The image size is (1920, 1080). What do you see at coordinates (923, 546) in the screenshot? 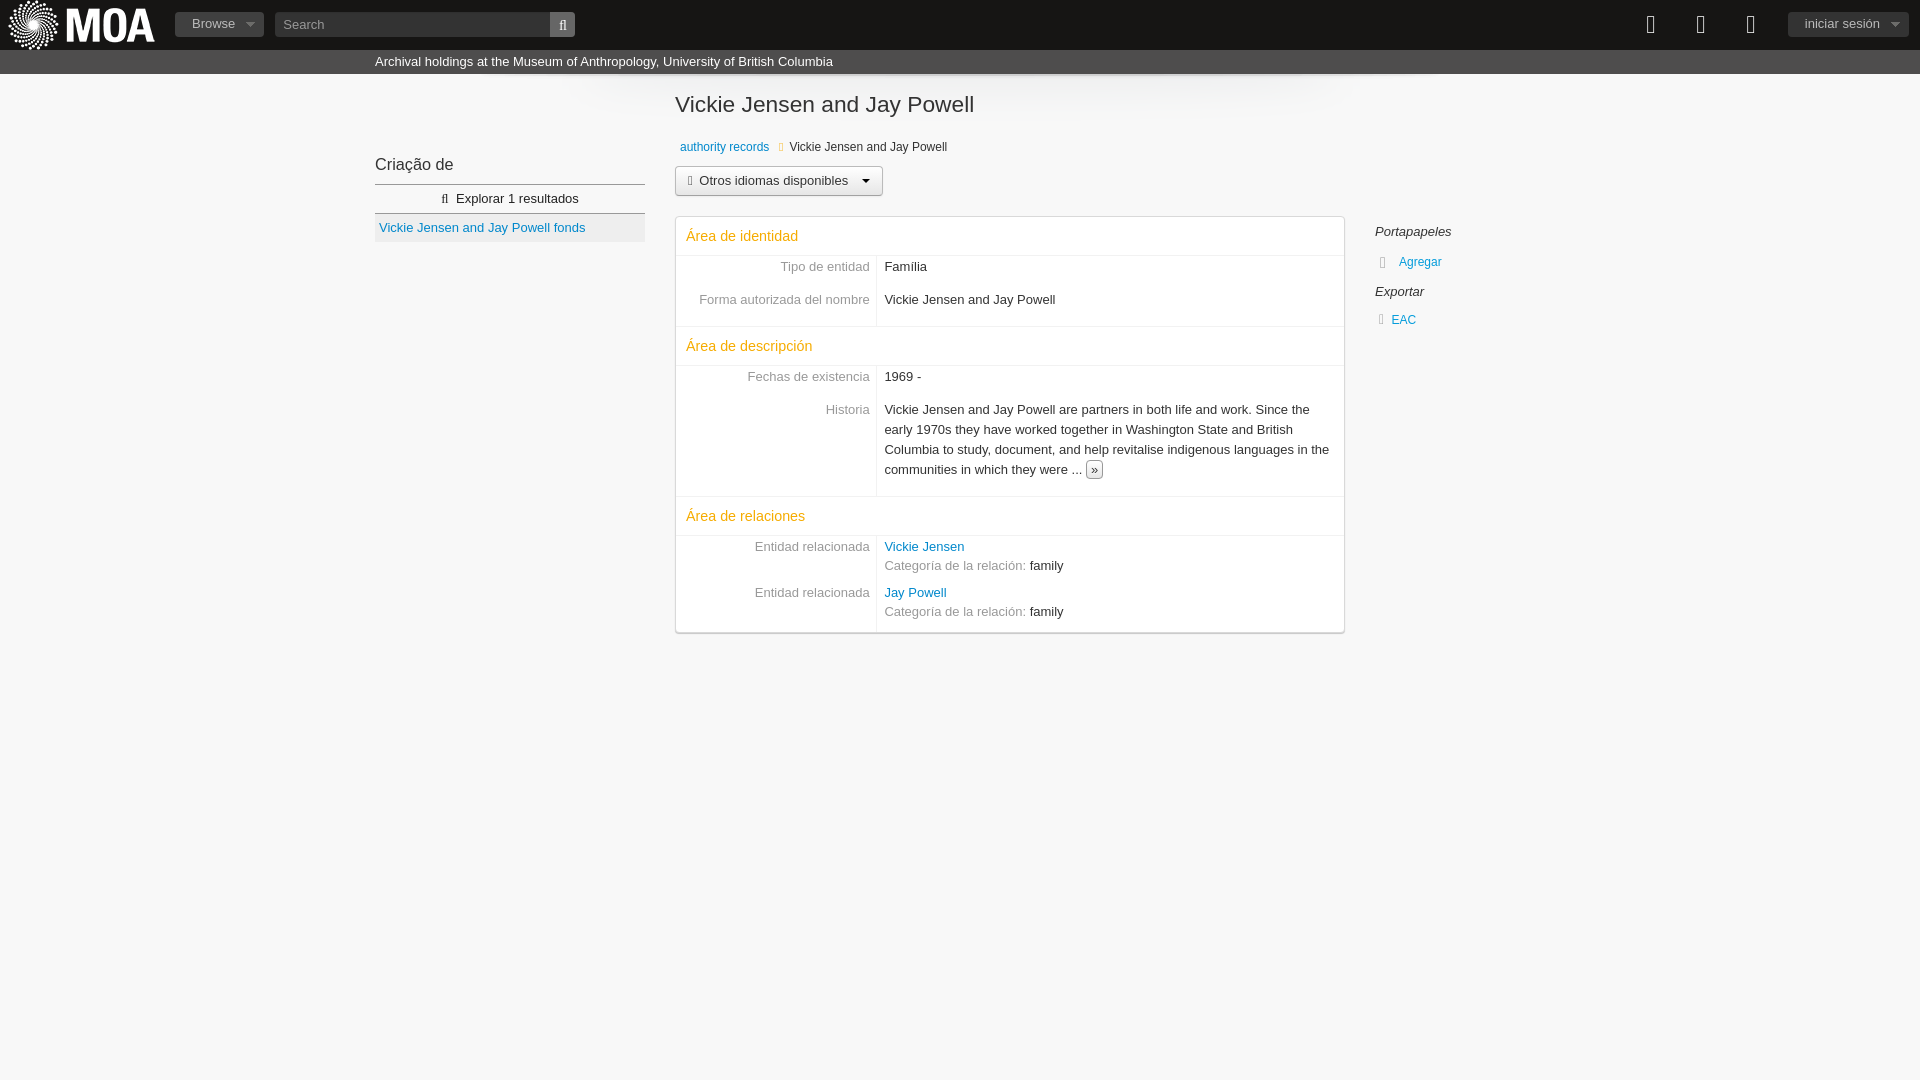
I see `Vickie Jensen` at bounding box center [923, 546].